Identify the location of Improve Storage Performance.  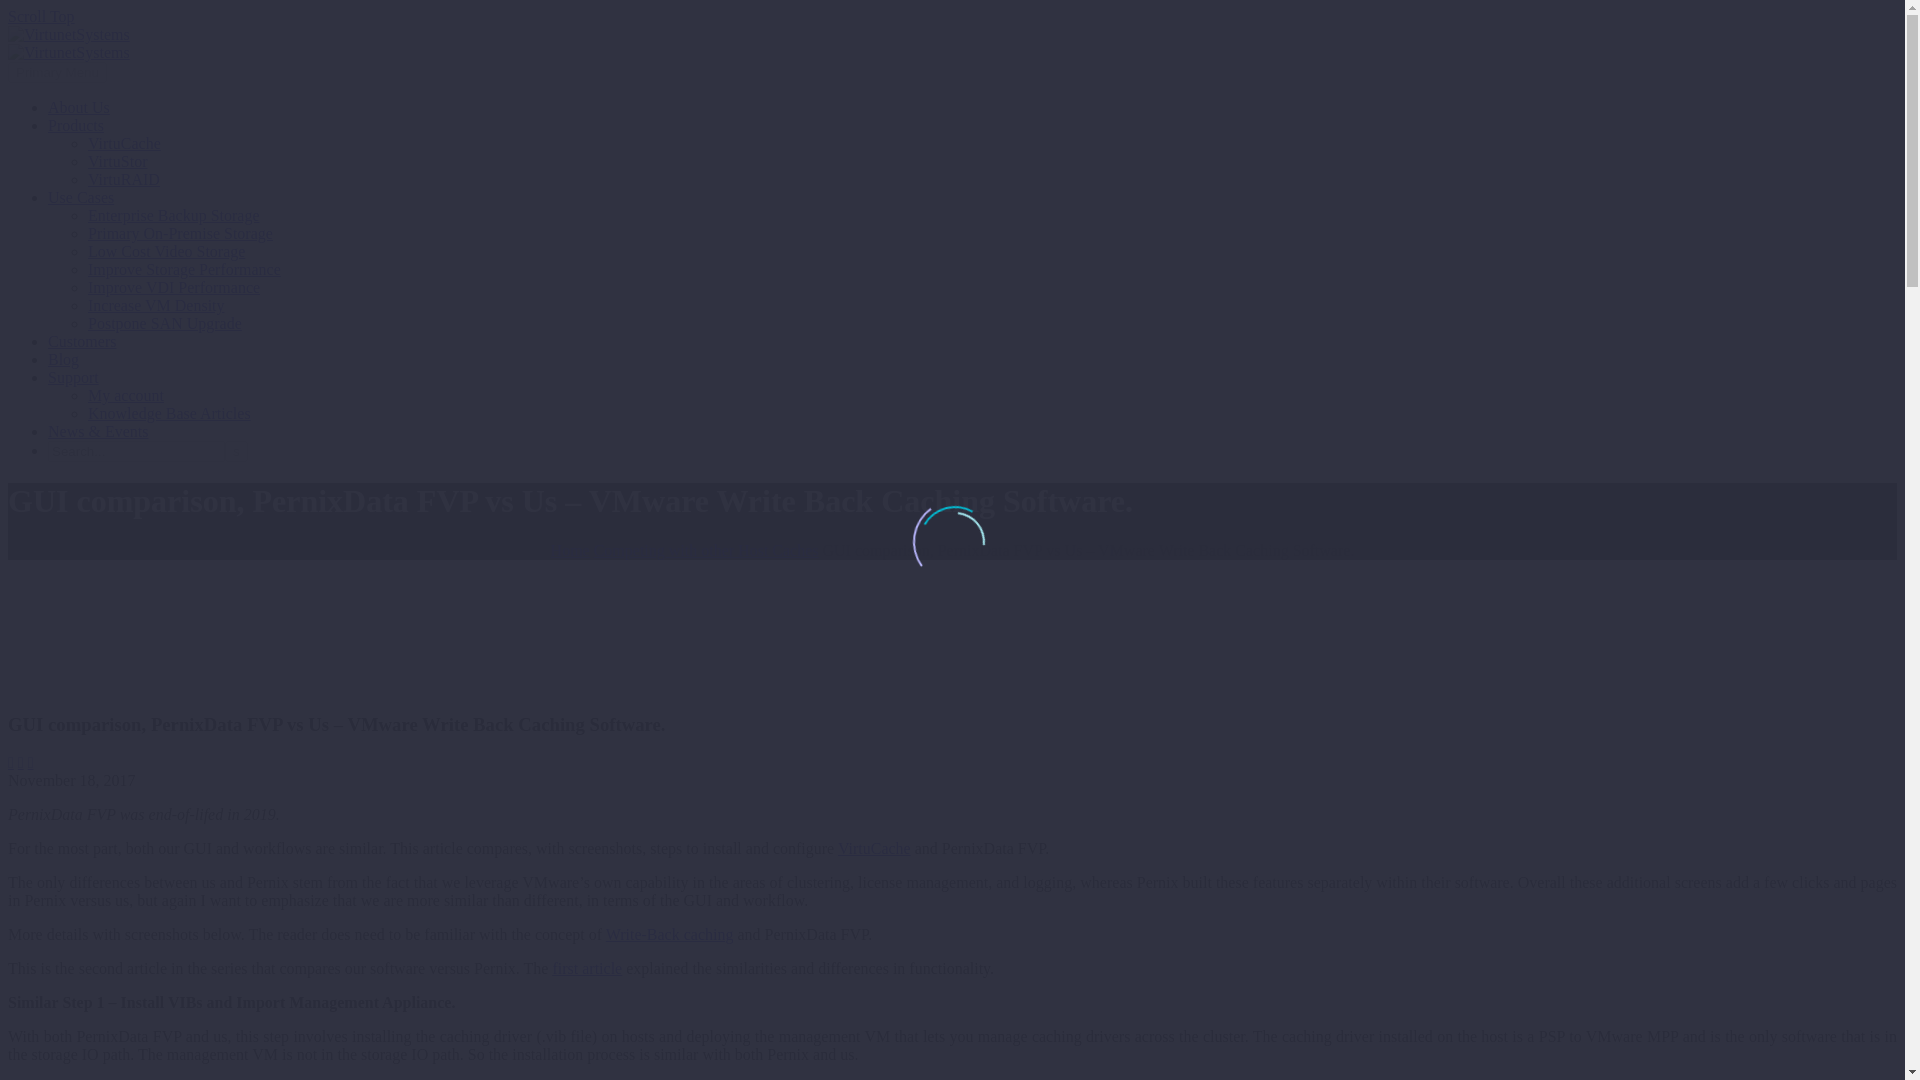
(184, 269).